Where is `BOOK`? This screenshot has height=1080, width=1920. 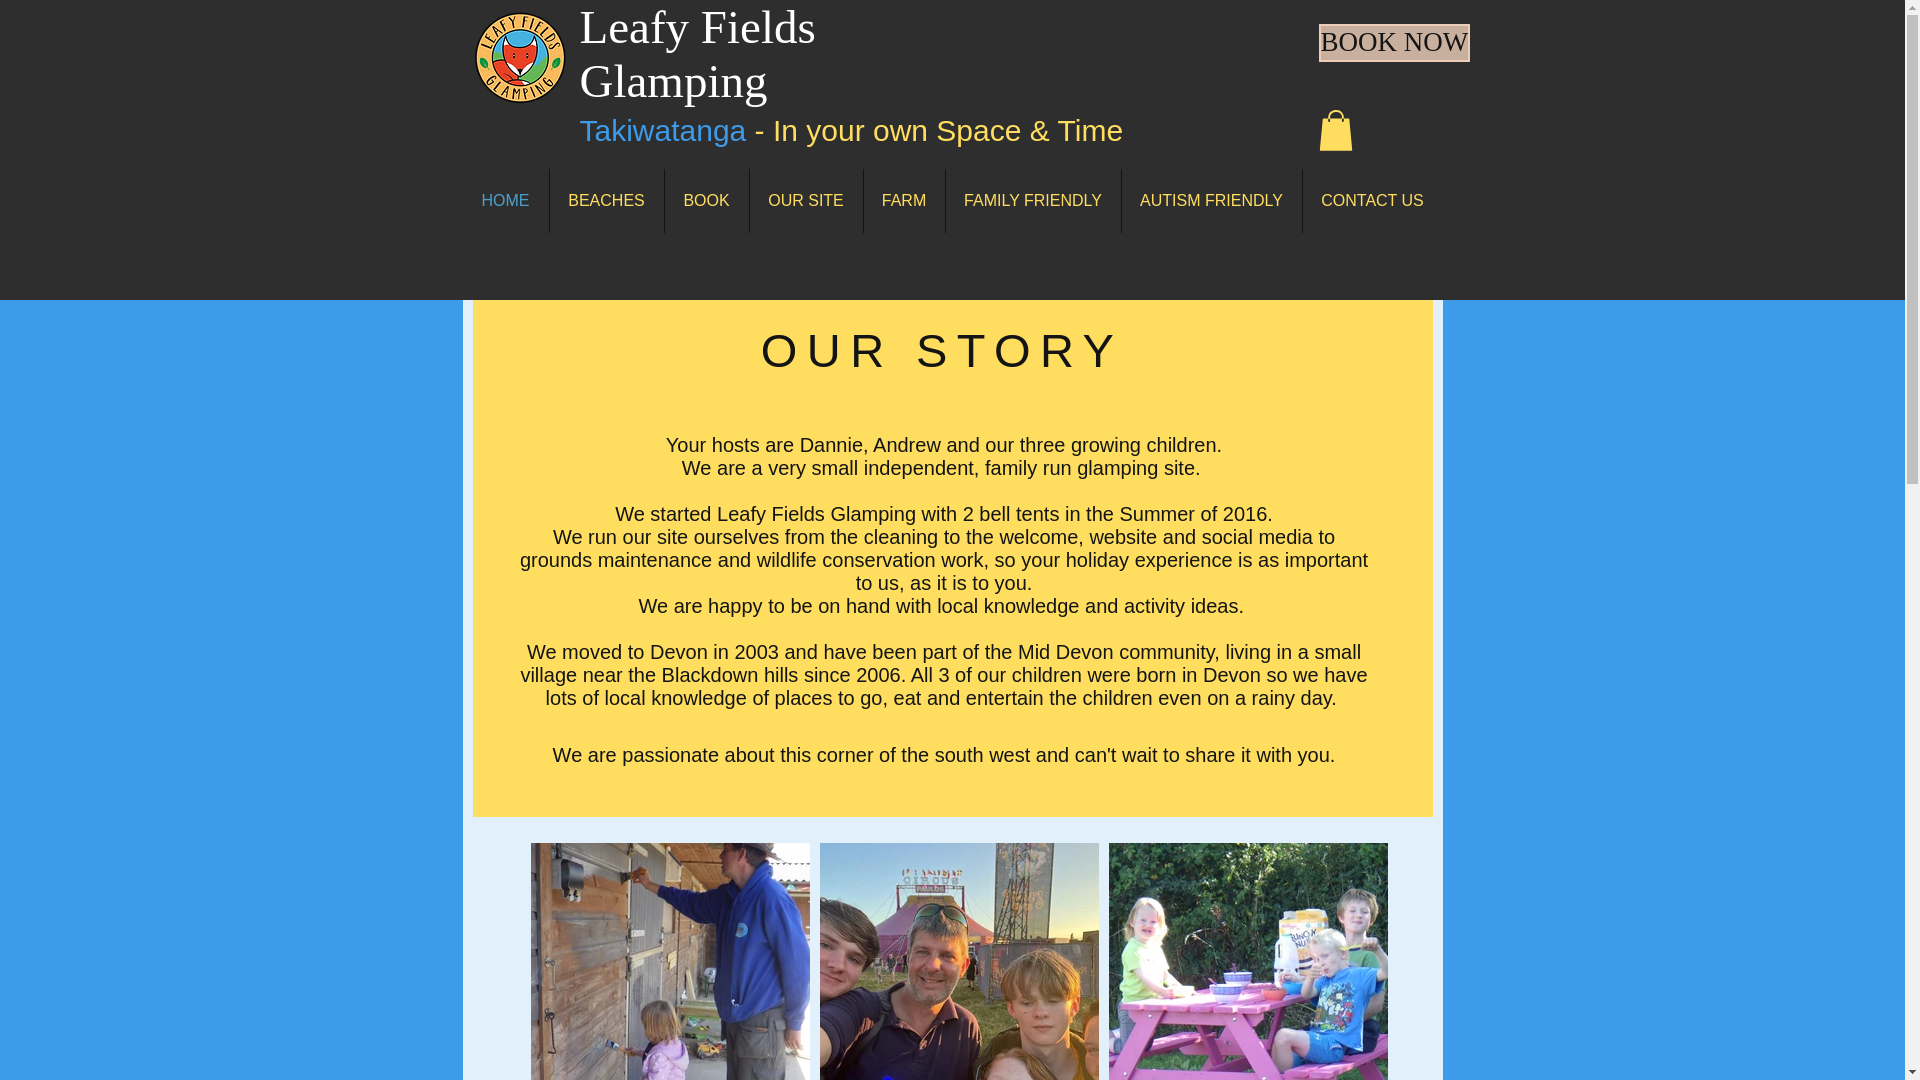
BOOK is located at coordinates (706, 200).